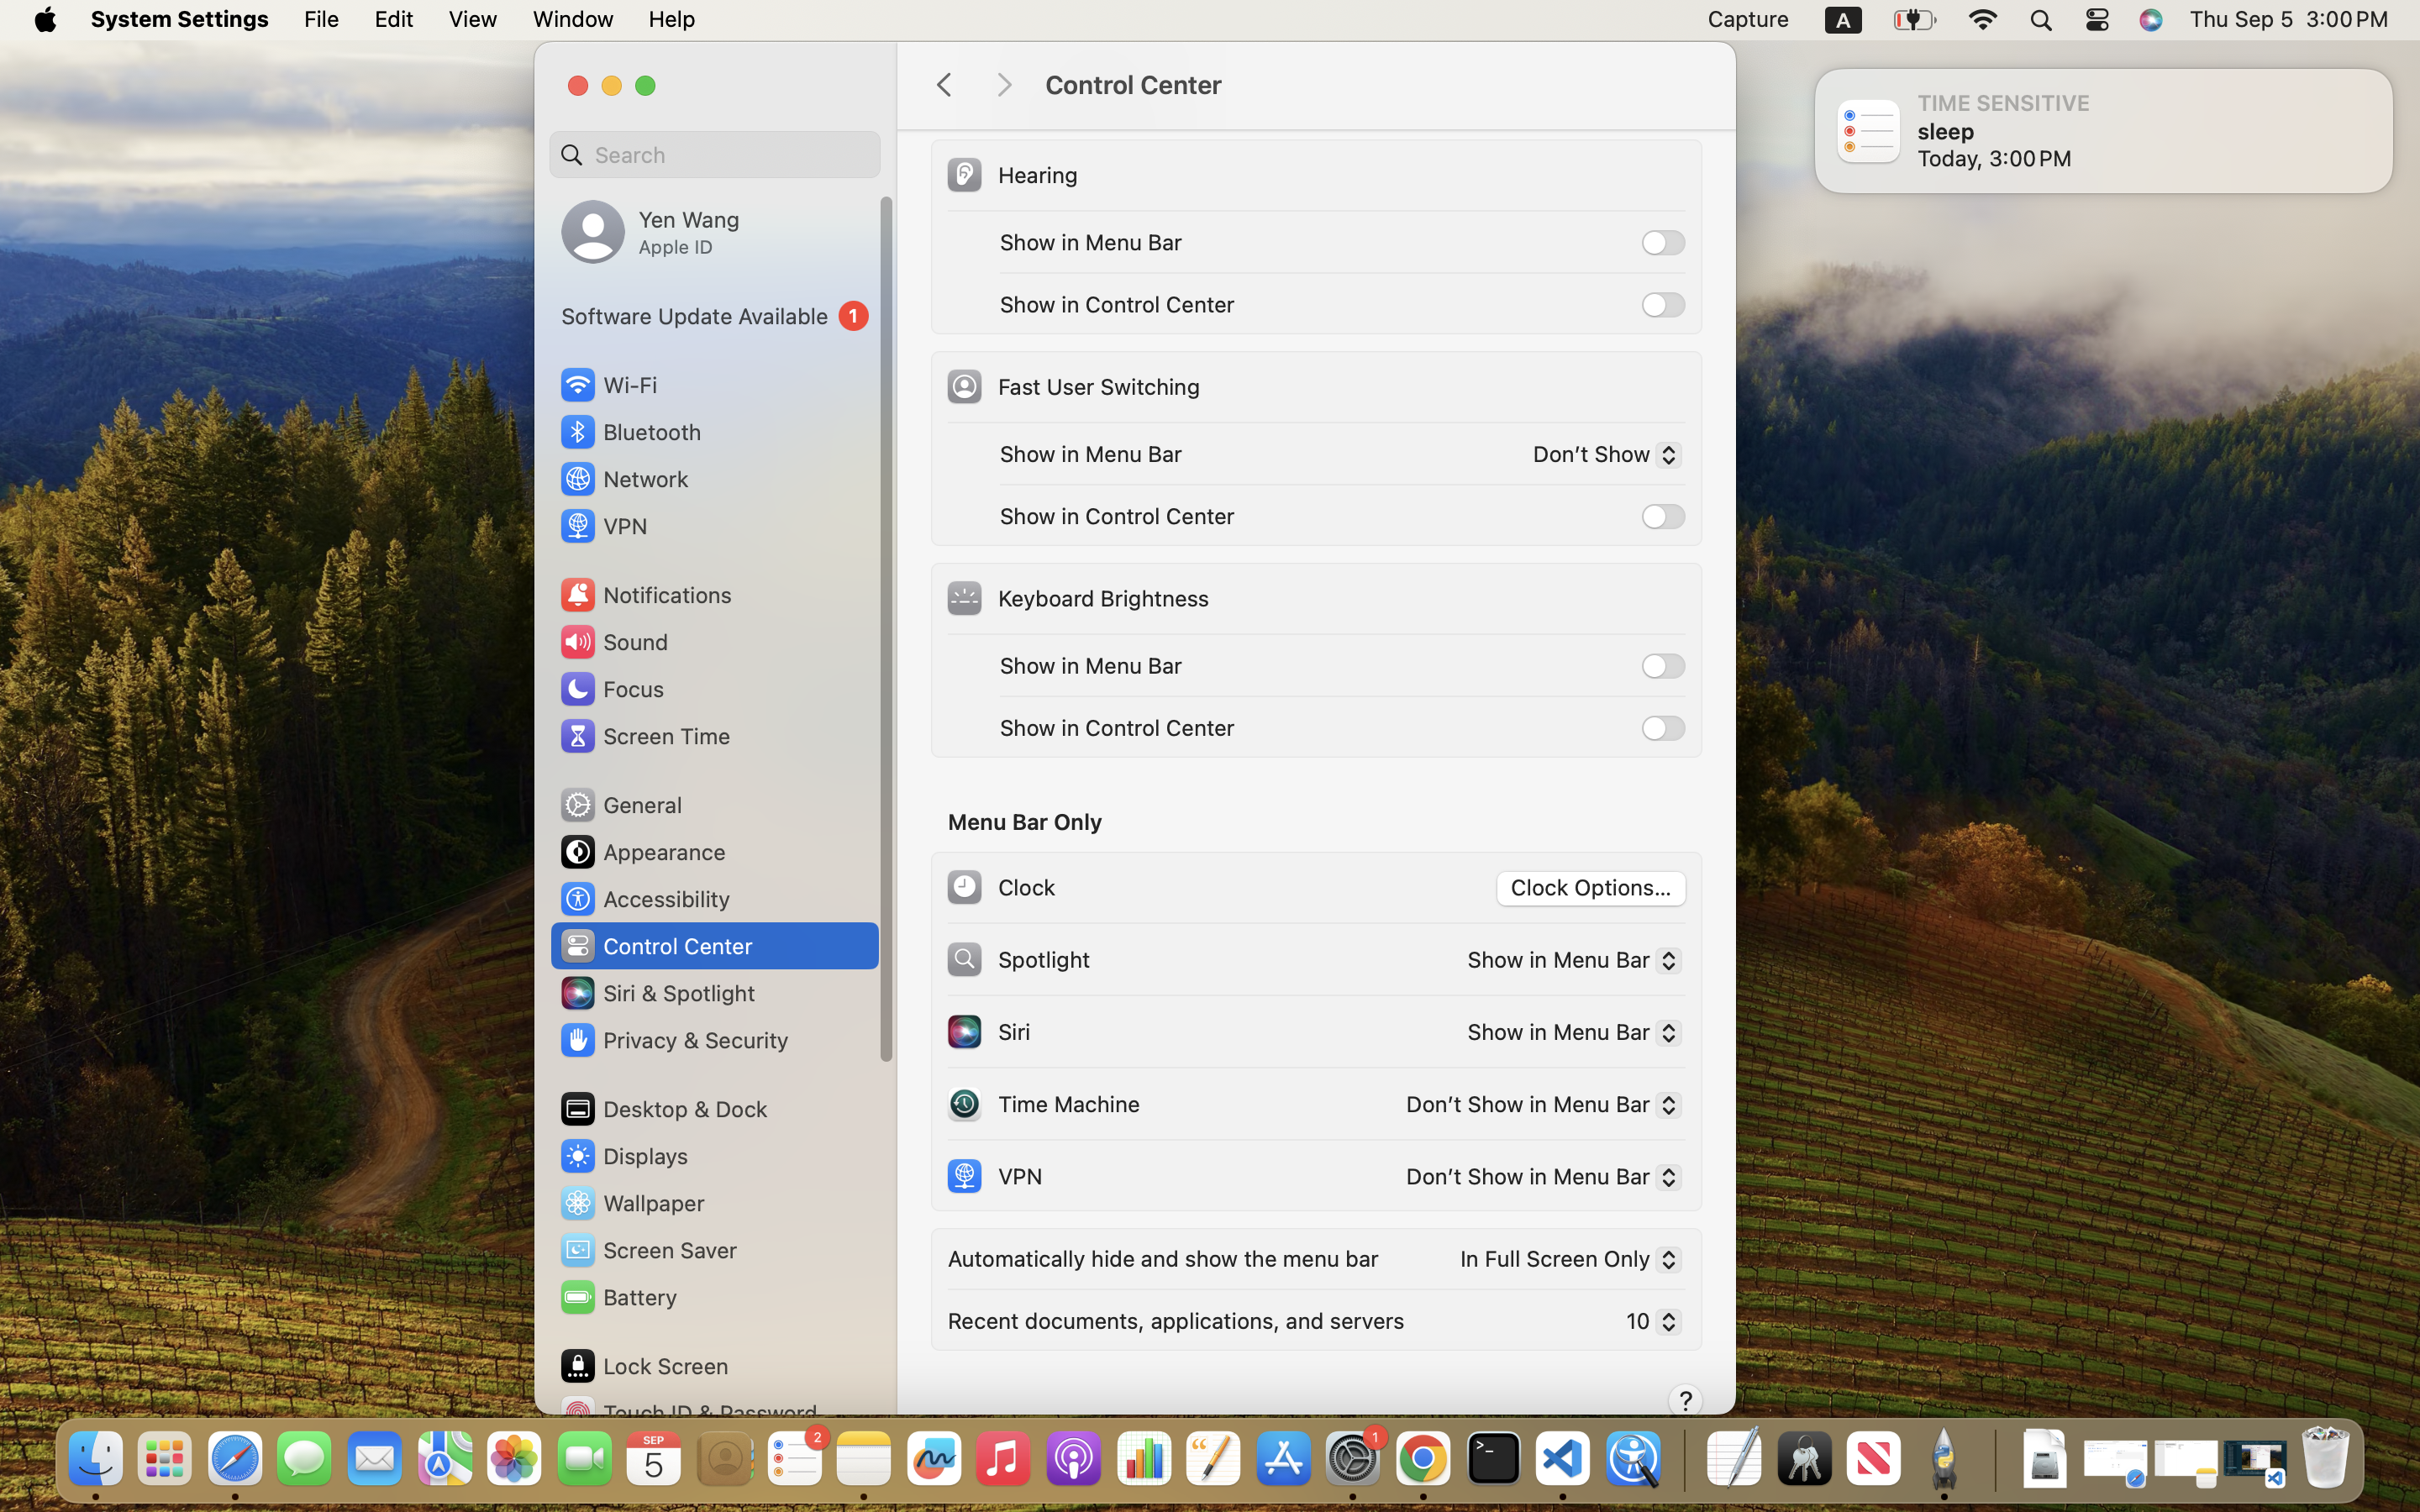  What do you see at coordinates (1089, 92) in the screenshot?
I see `Show Percentage` at bounding box center [1089, 92].